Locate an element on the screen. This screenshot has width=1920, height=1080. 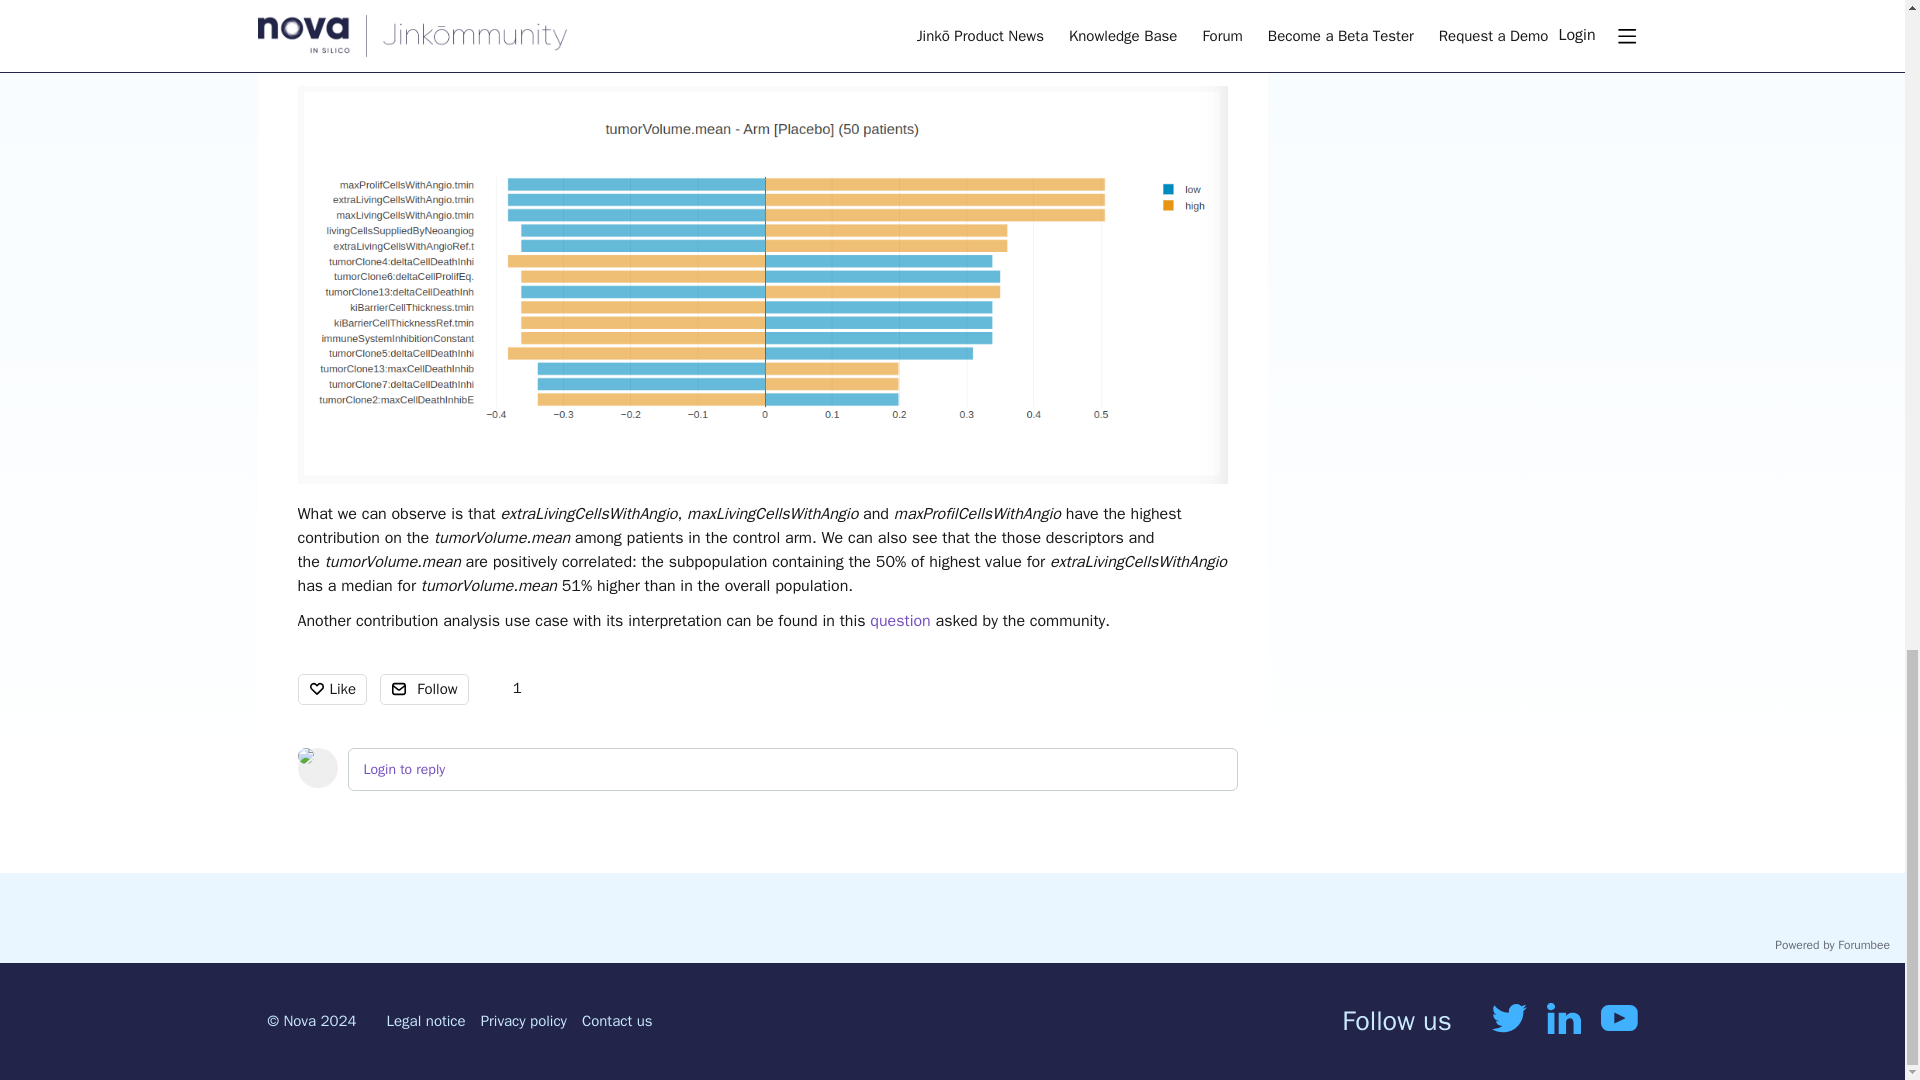
Login to reply is located at coordinates (404, 769).